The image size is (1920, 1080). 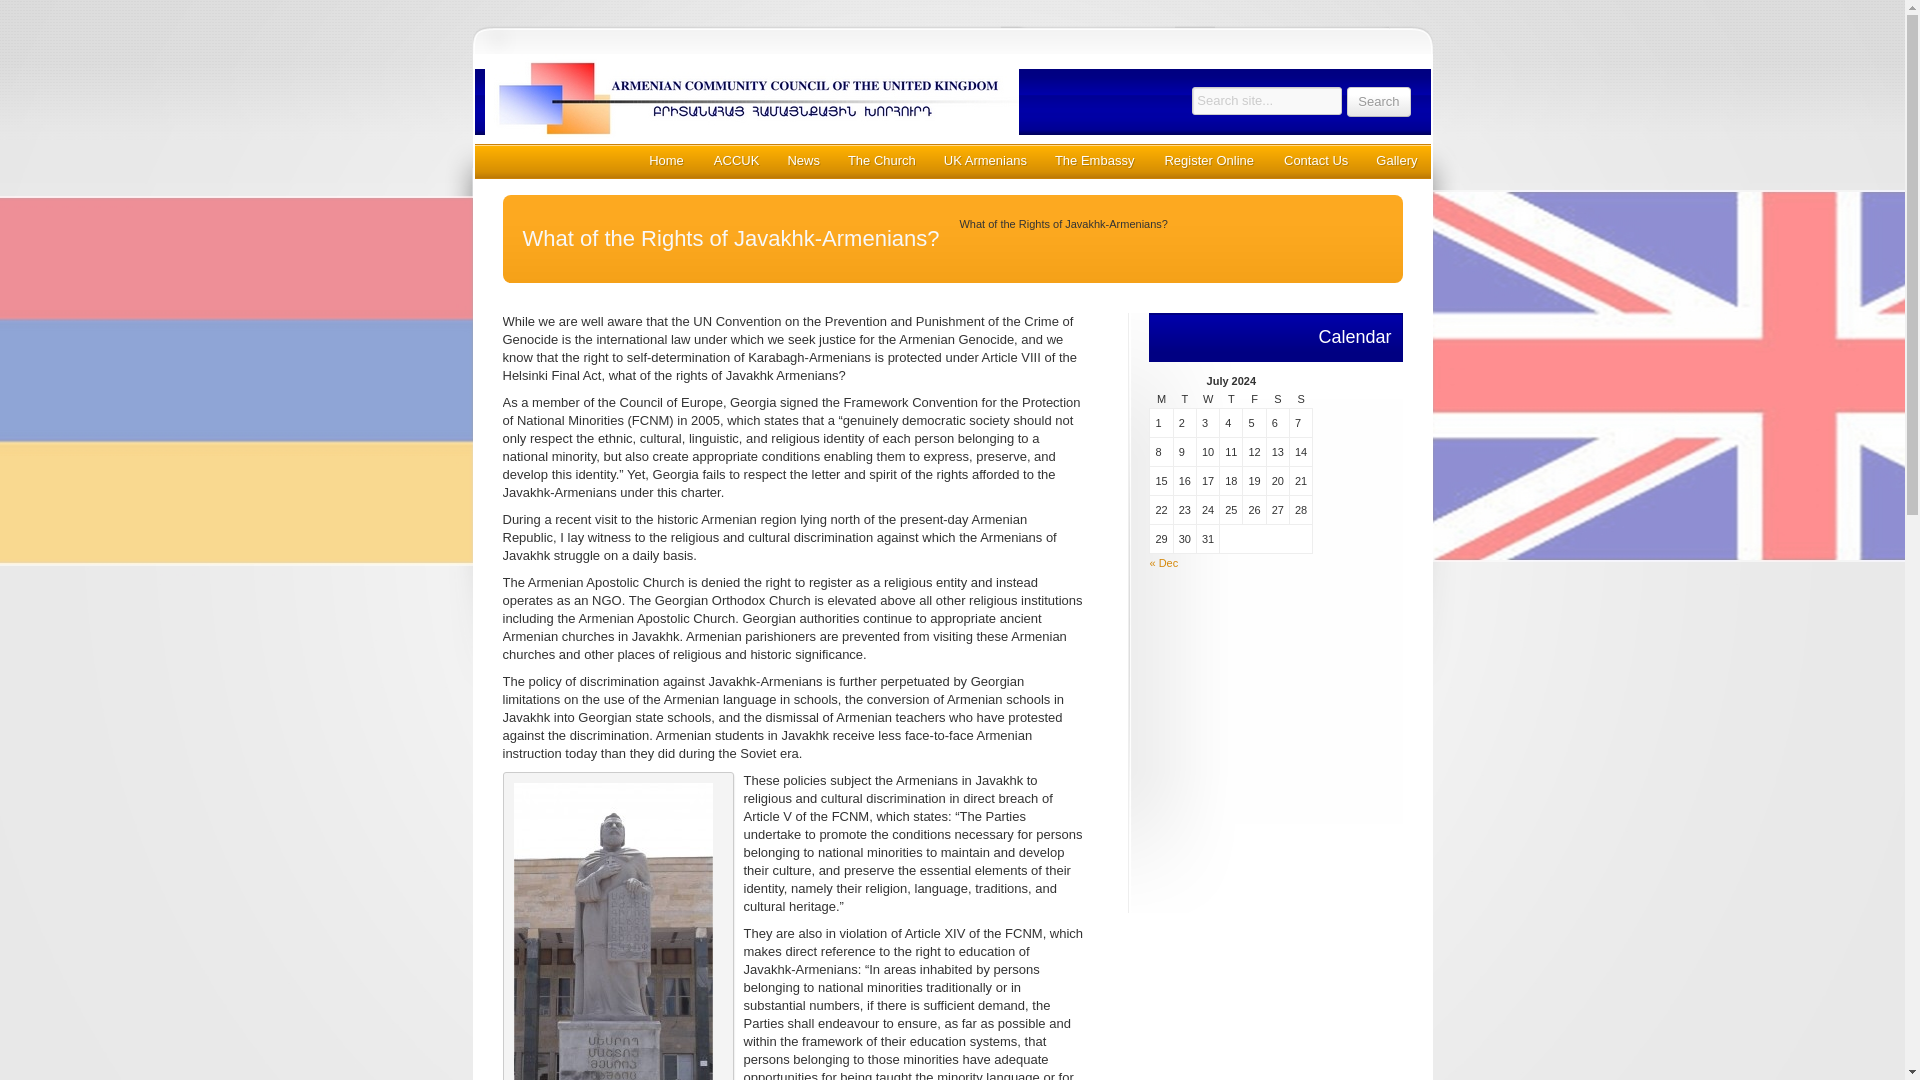 What do you see at coordinates (881, 160) in the screenshot?
I see `The Church` at bounding box center [881, 160].